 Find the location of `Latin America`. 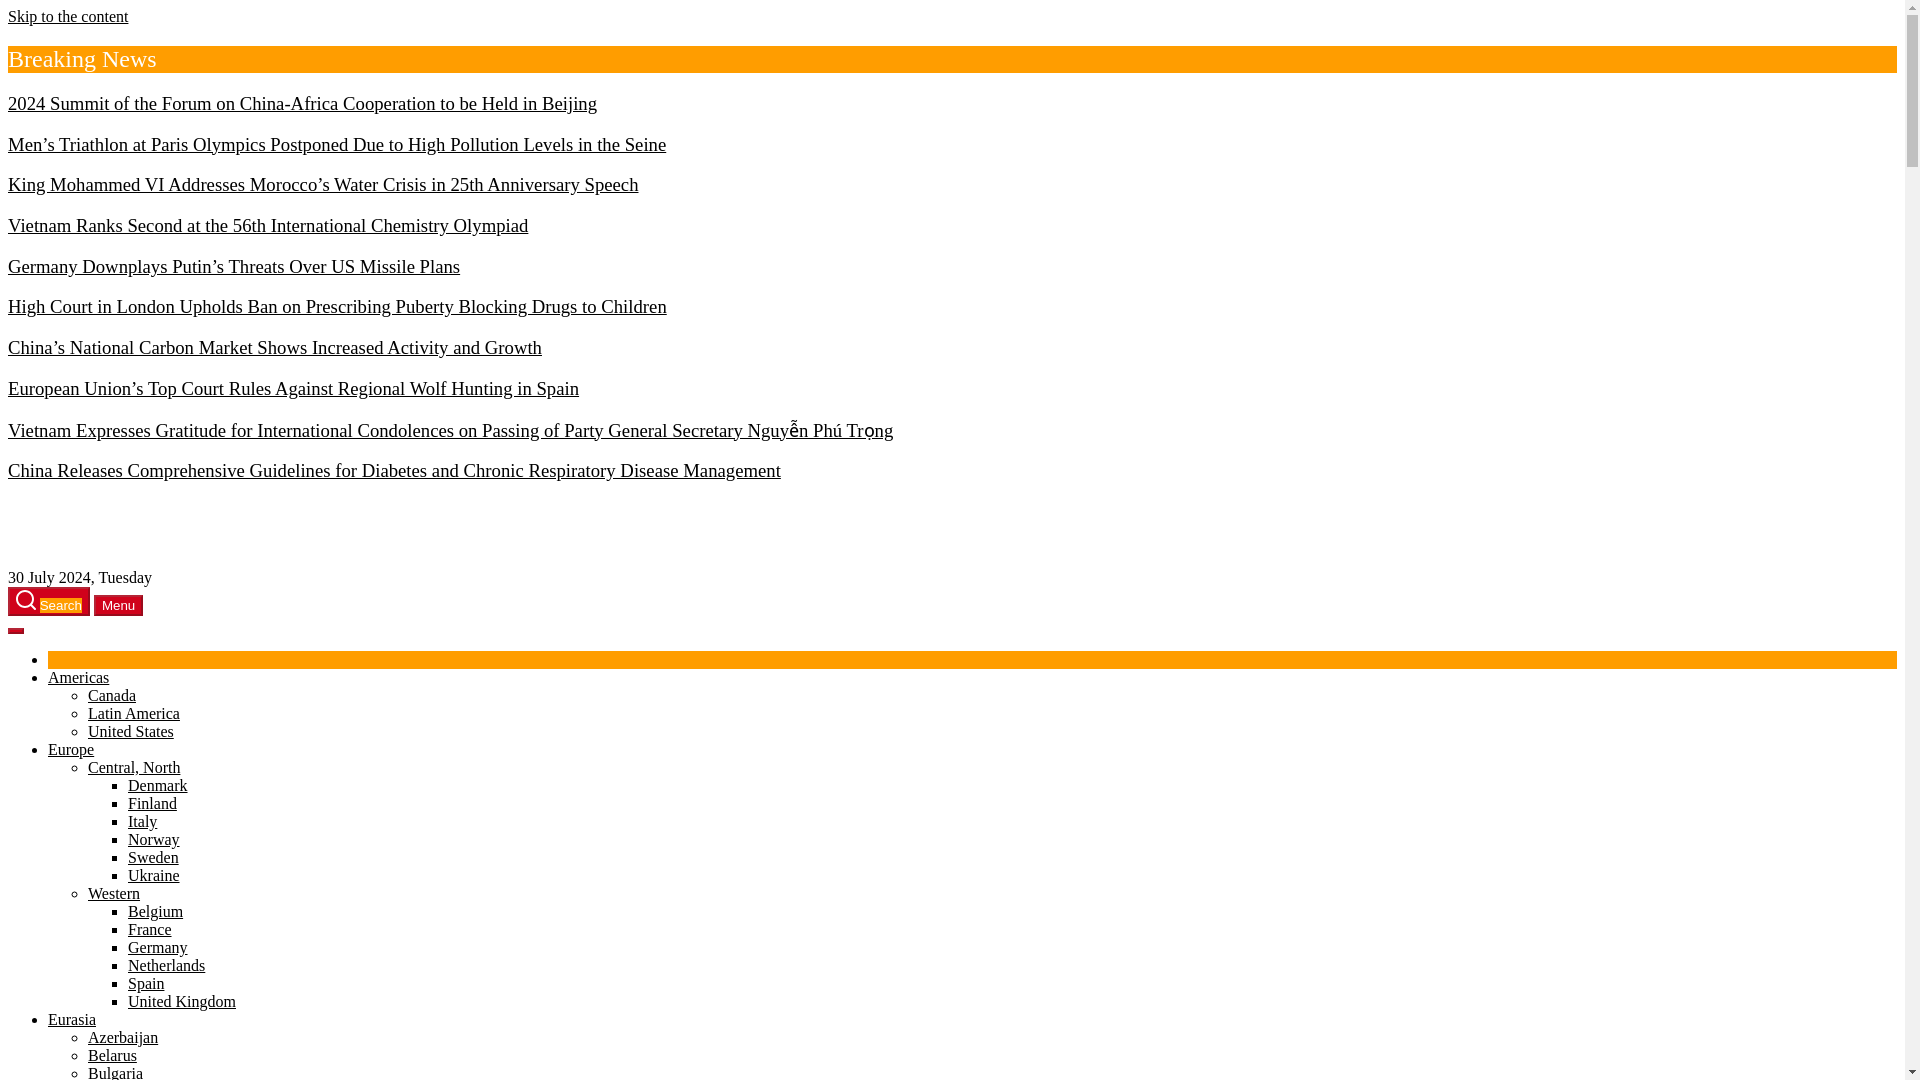

Latin America is located at coordinates (134, 714).